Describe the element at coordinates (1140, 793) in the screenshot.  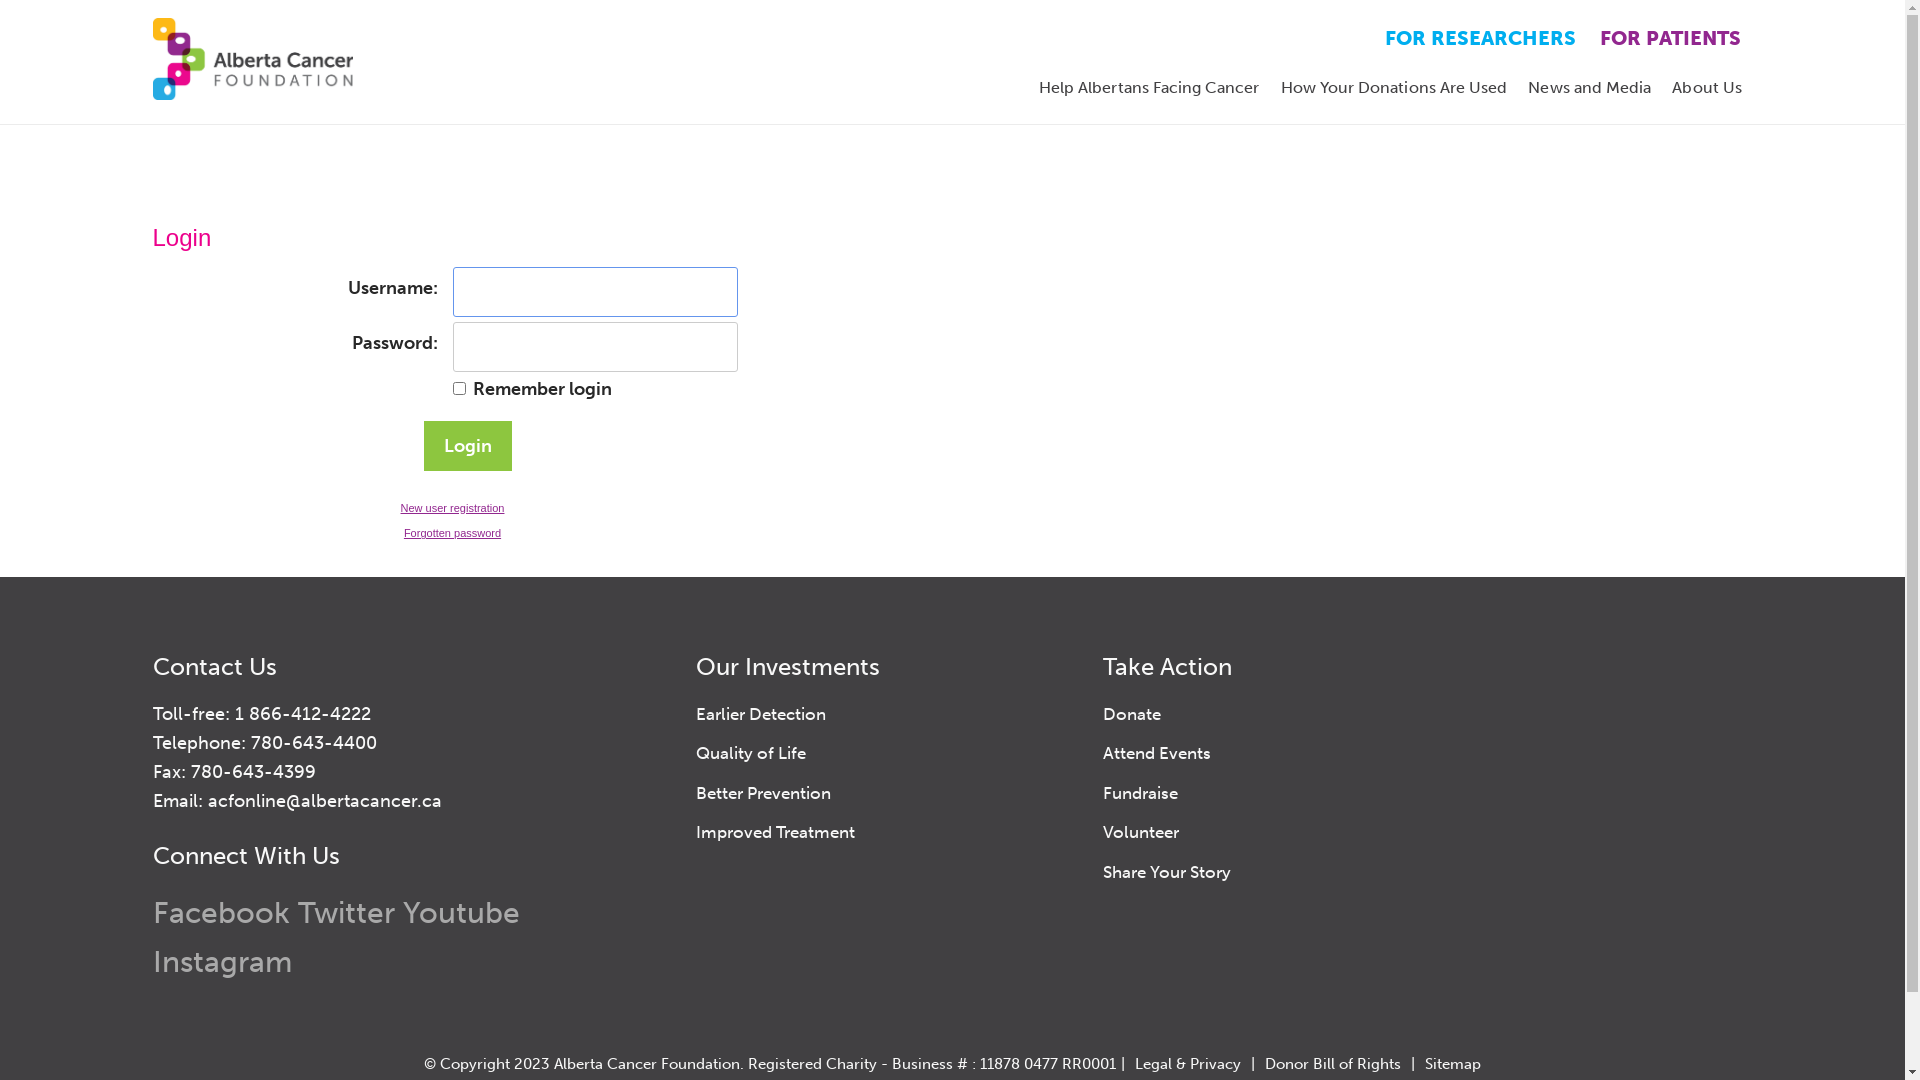
I see `Fundraise` at that location.